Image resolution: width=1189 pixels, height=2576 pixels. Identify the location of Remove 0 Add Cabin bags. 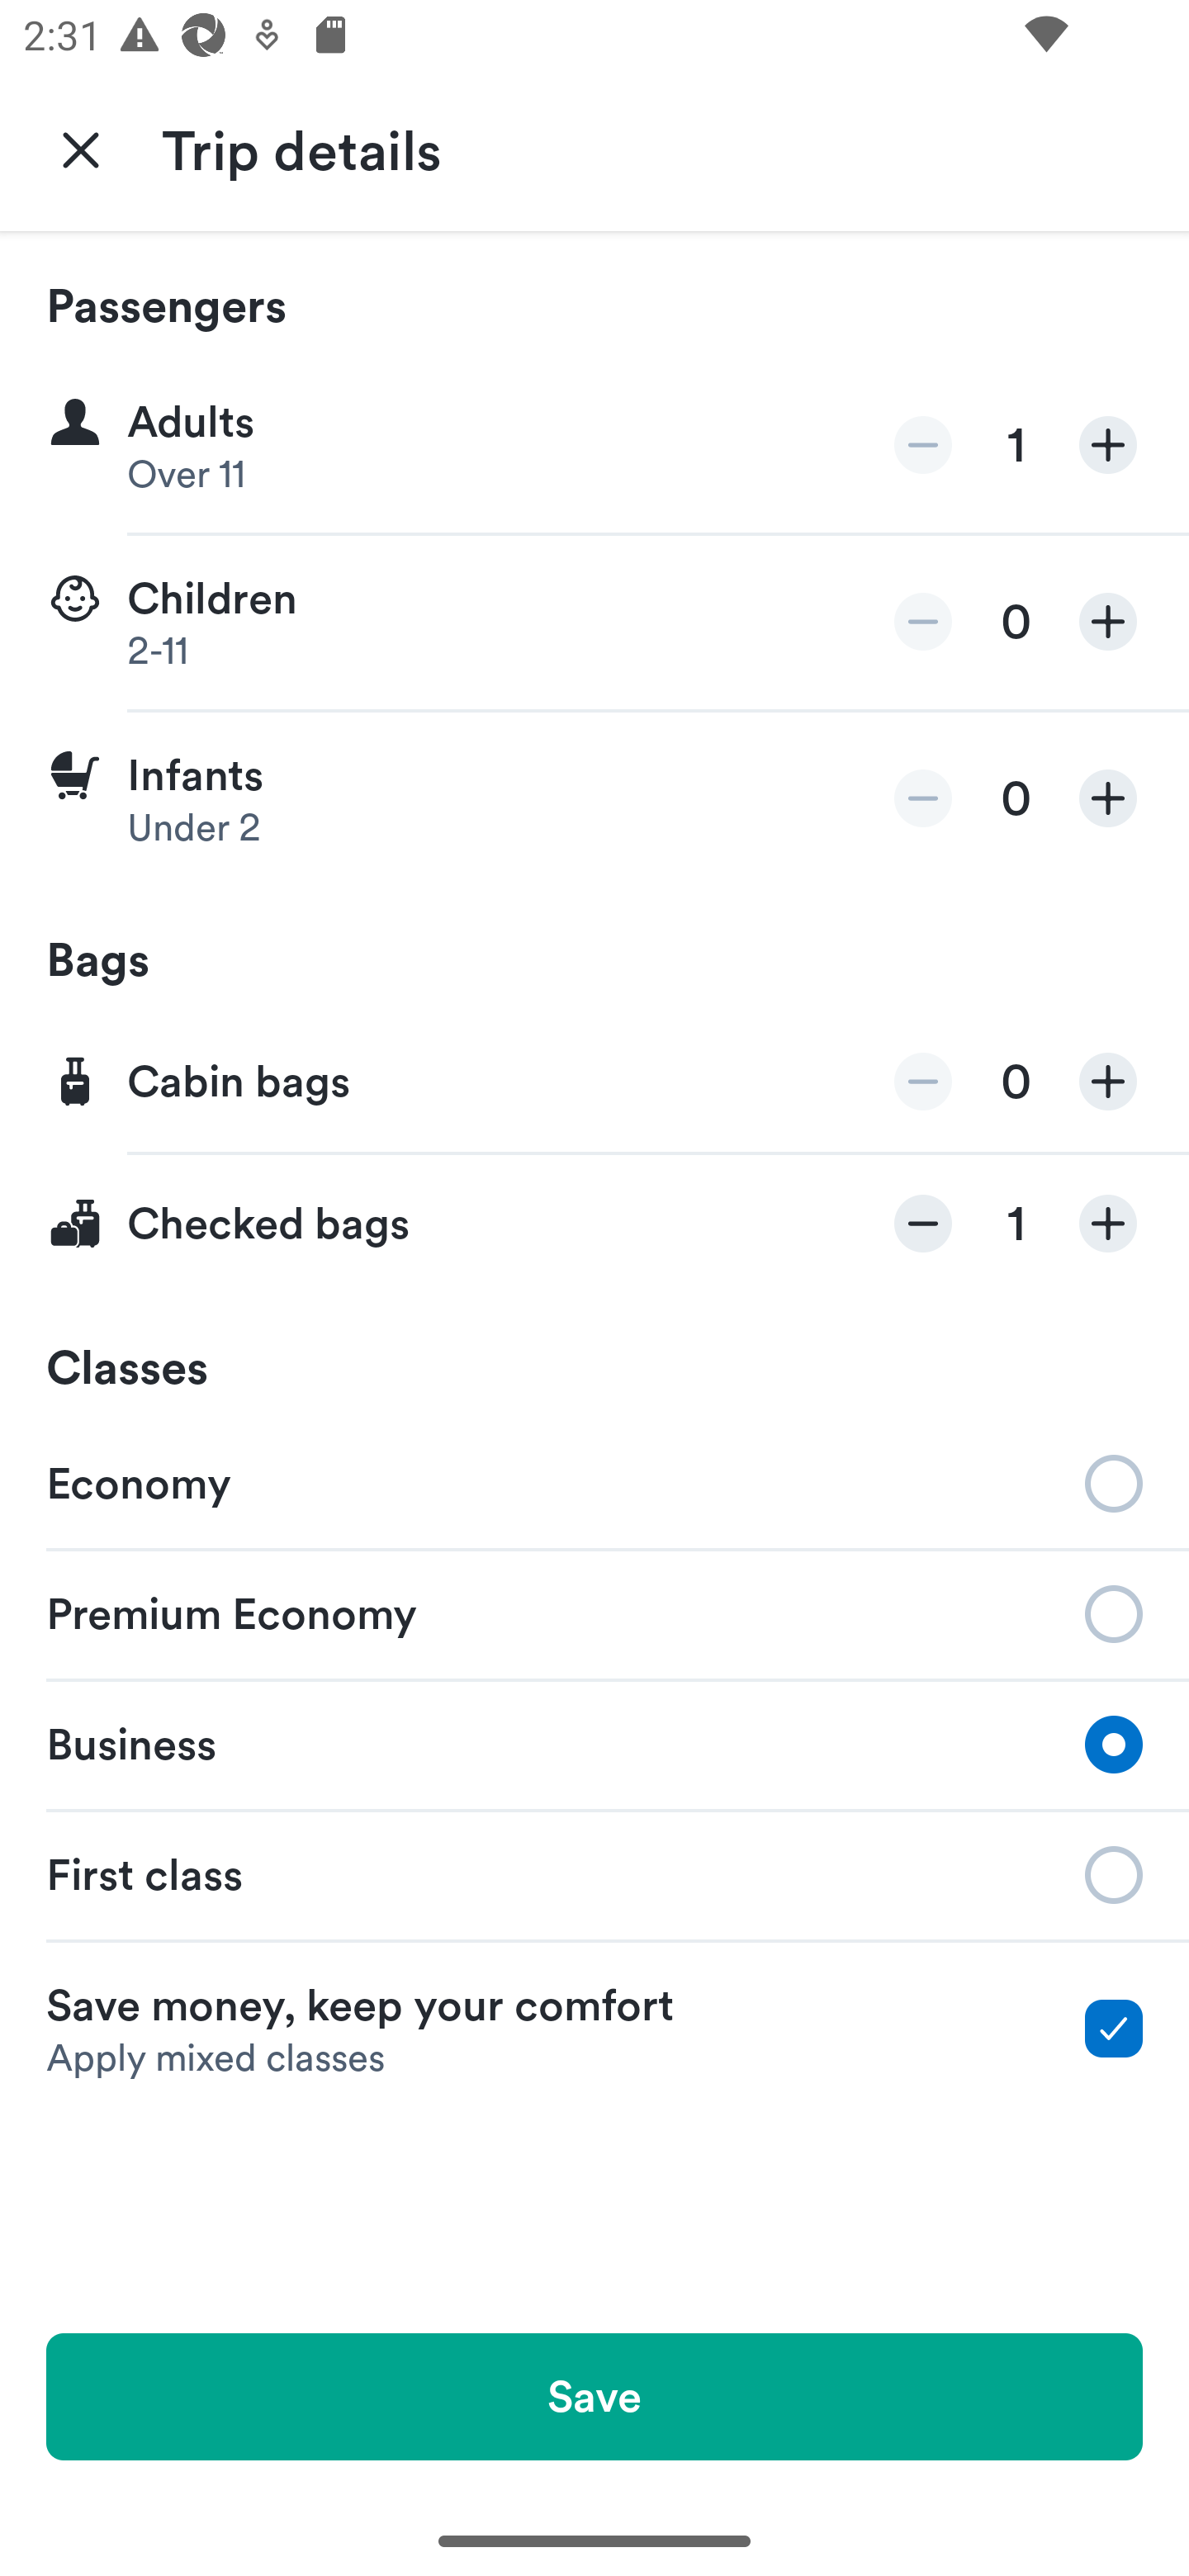
(594, 1083).